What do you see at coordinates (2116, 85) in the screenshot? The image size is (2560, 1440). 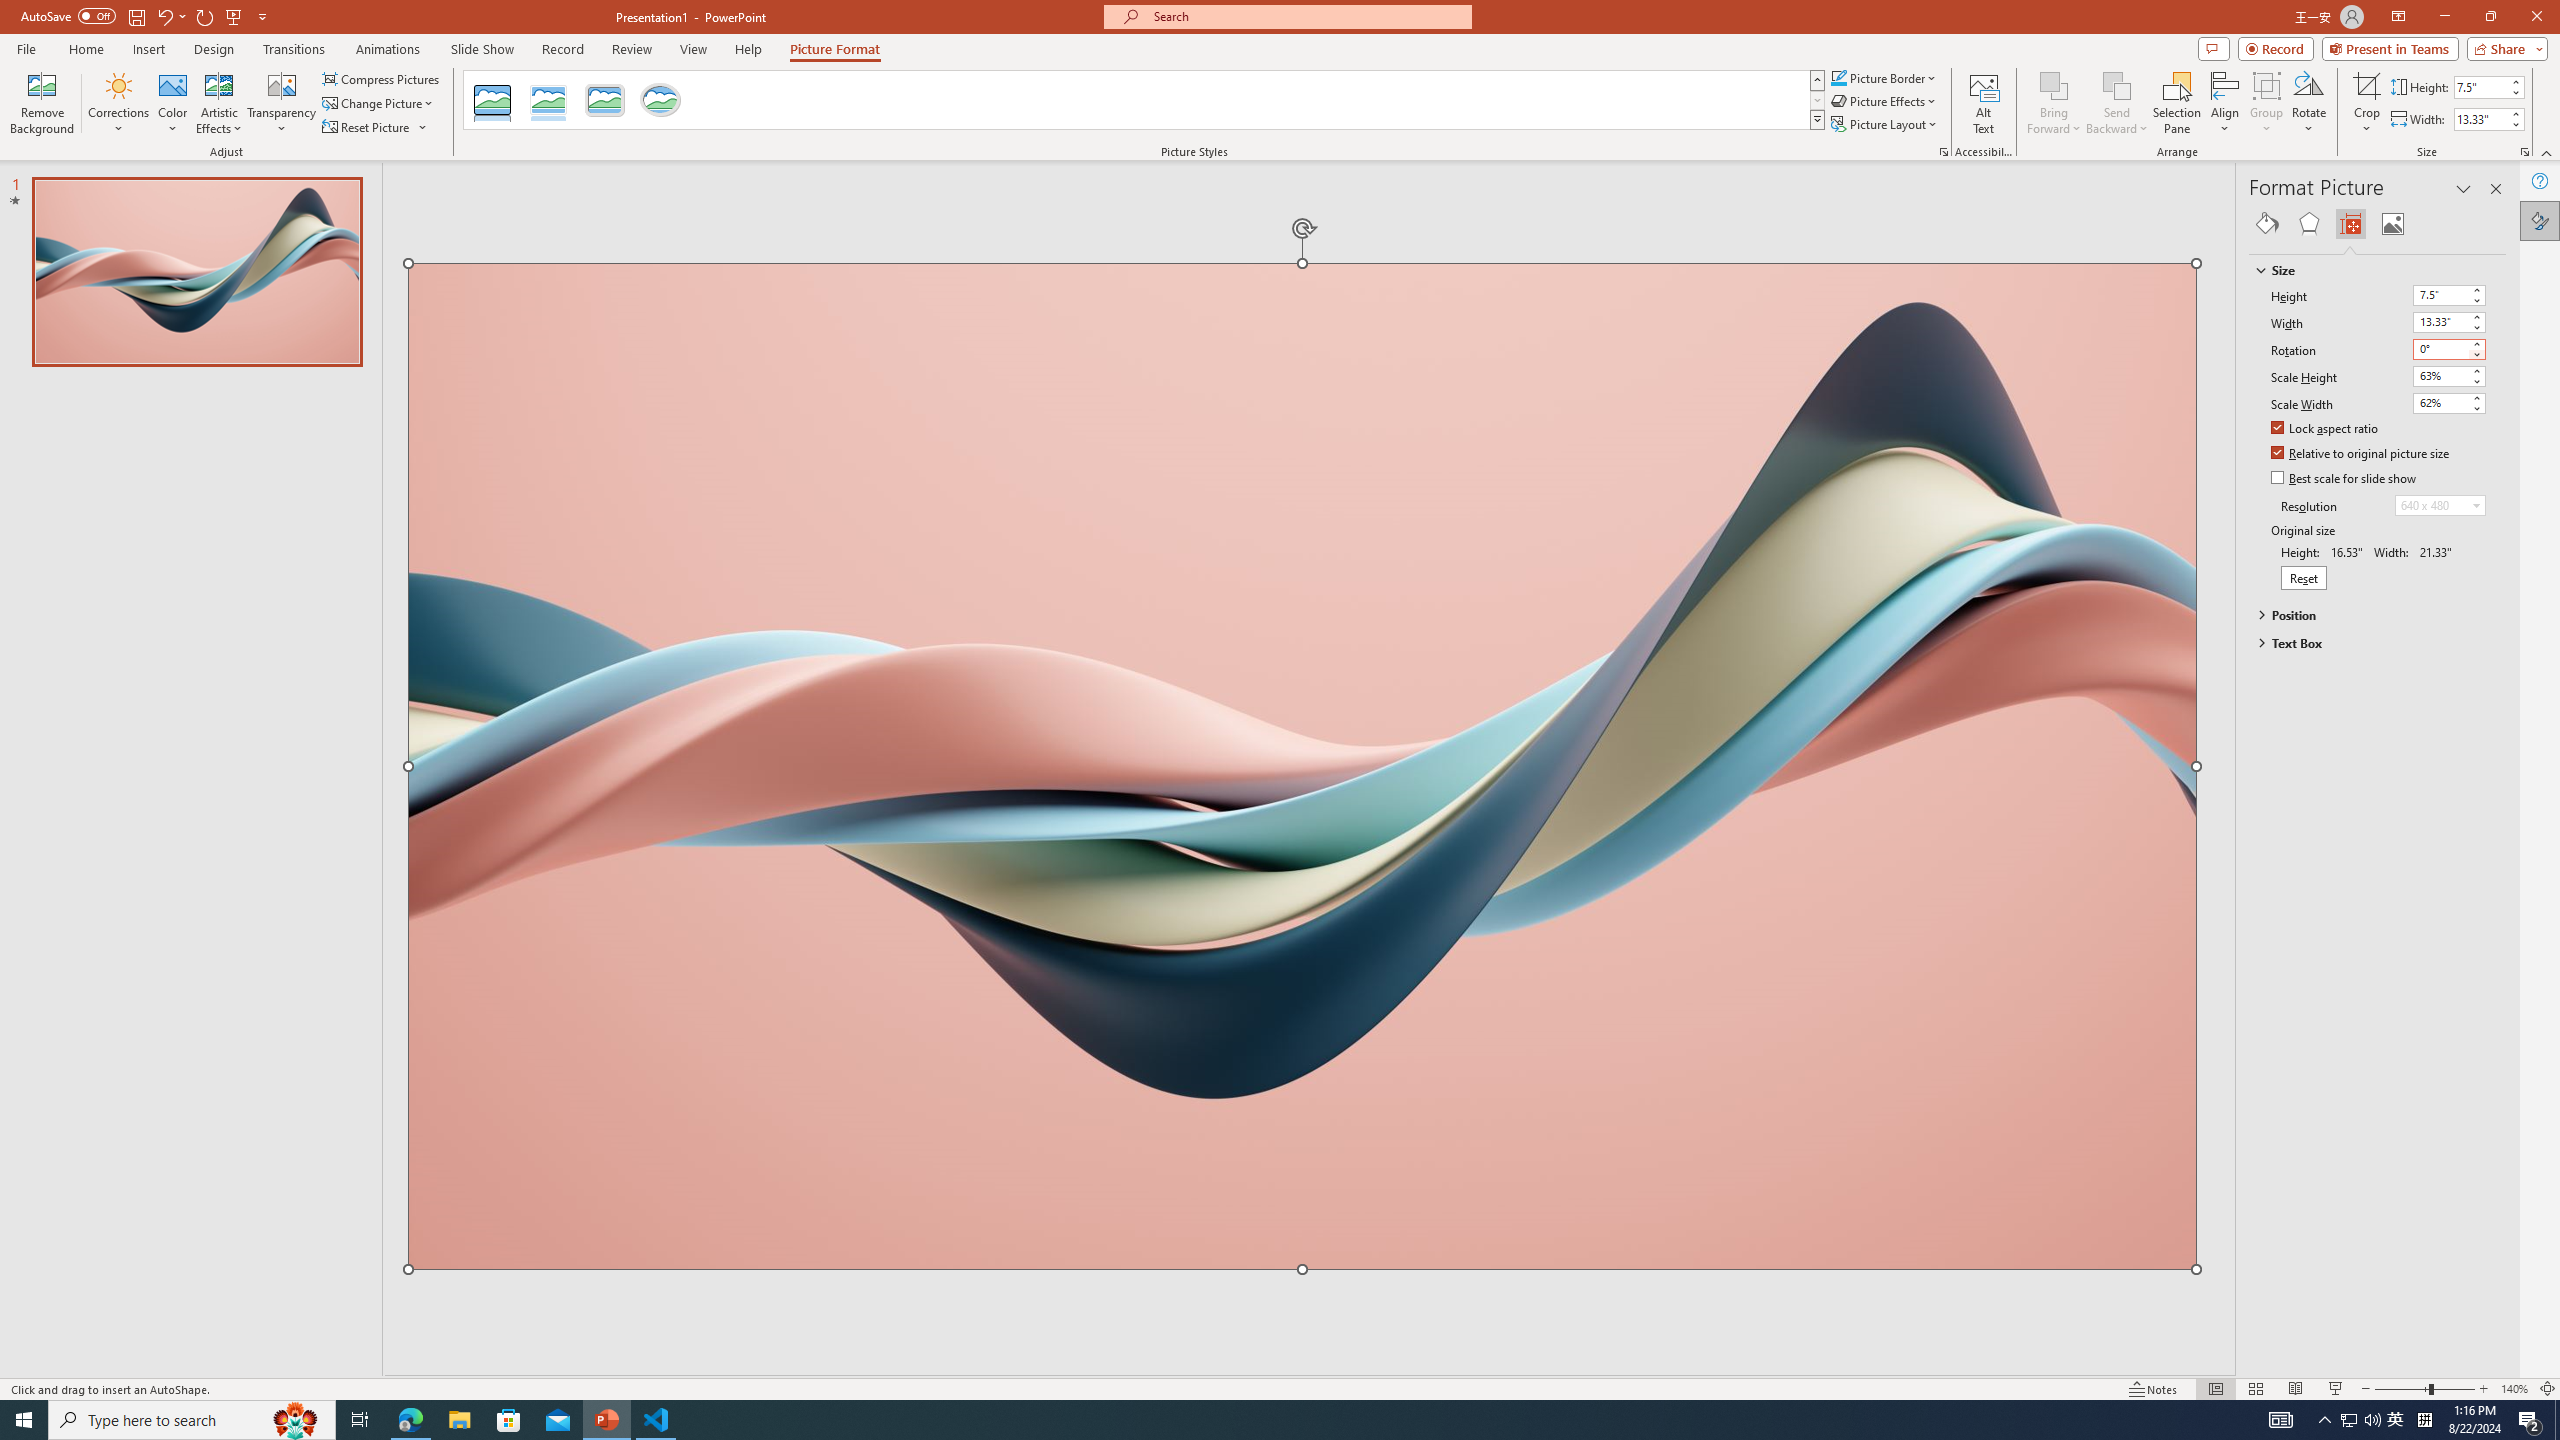 I see `Send Backward` at bounding box center [2116, 85].